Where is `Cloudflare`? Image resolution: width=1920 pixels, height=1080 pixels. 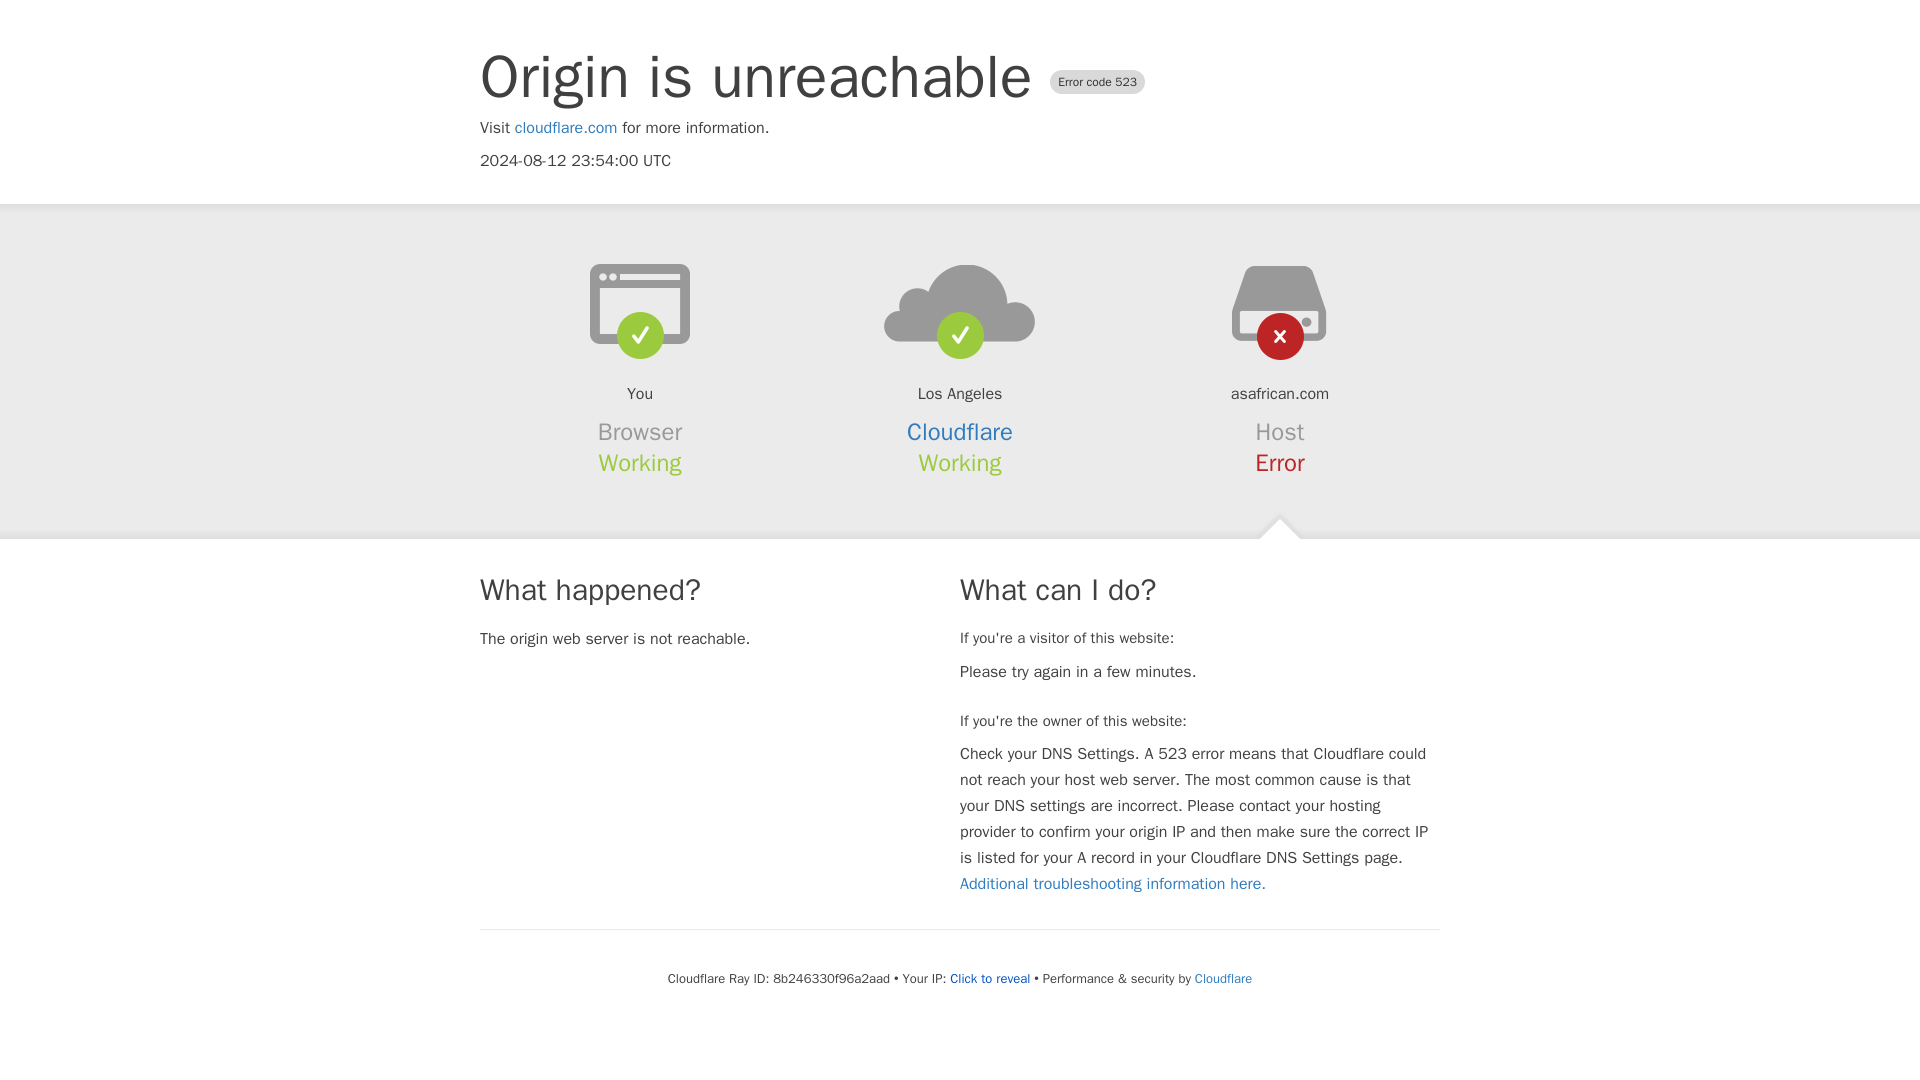 Cloudflare is located at coordinates (960, 432).